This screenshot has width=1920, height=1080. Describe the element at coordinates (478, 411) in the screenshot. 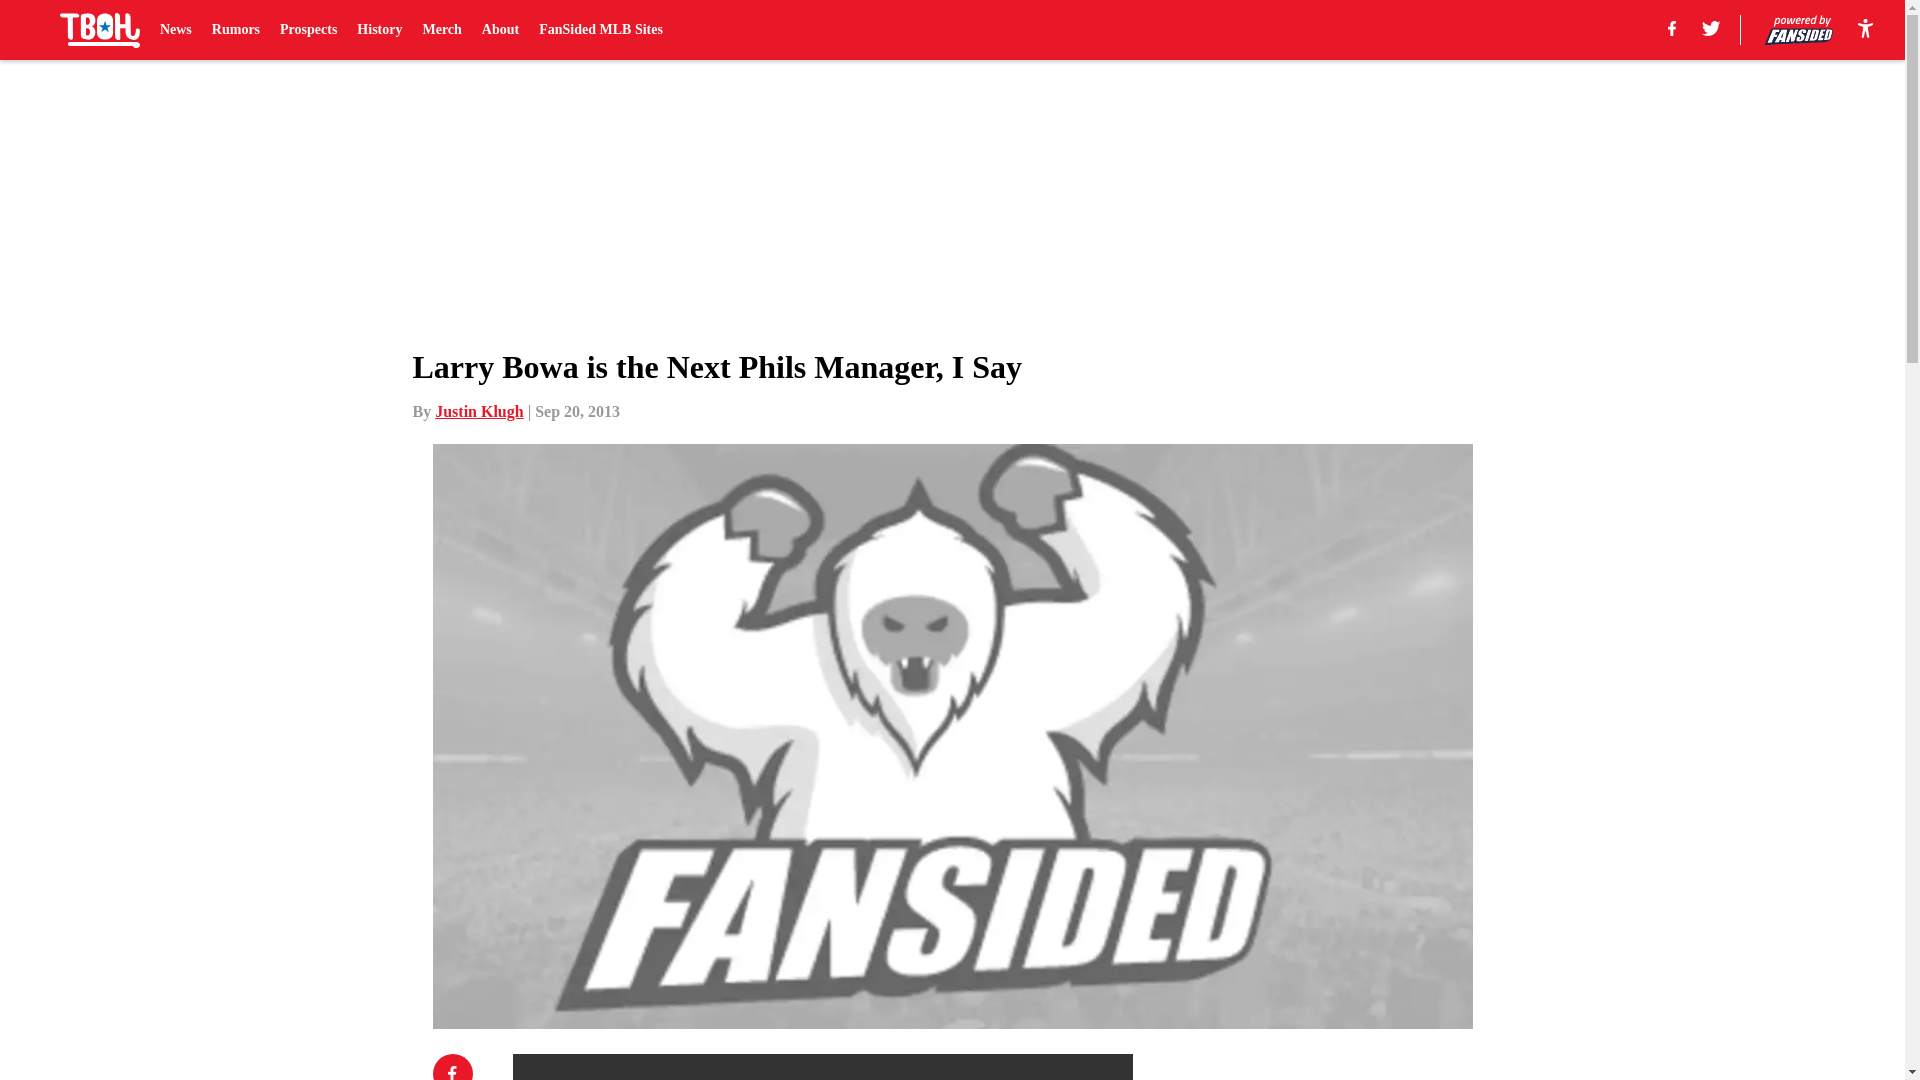

I see `Justin Klugh` at that location.